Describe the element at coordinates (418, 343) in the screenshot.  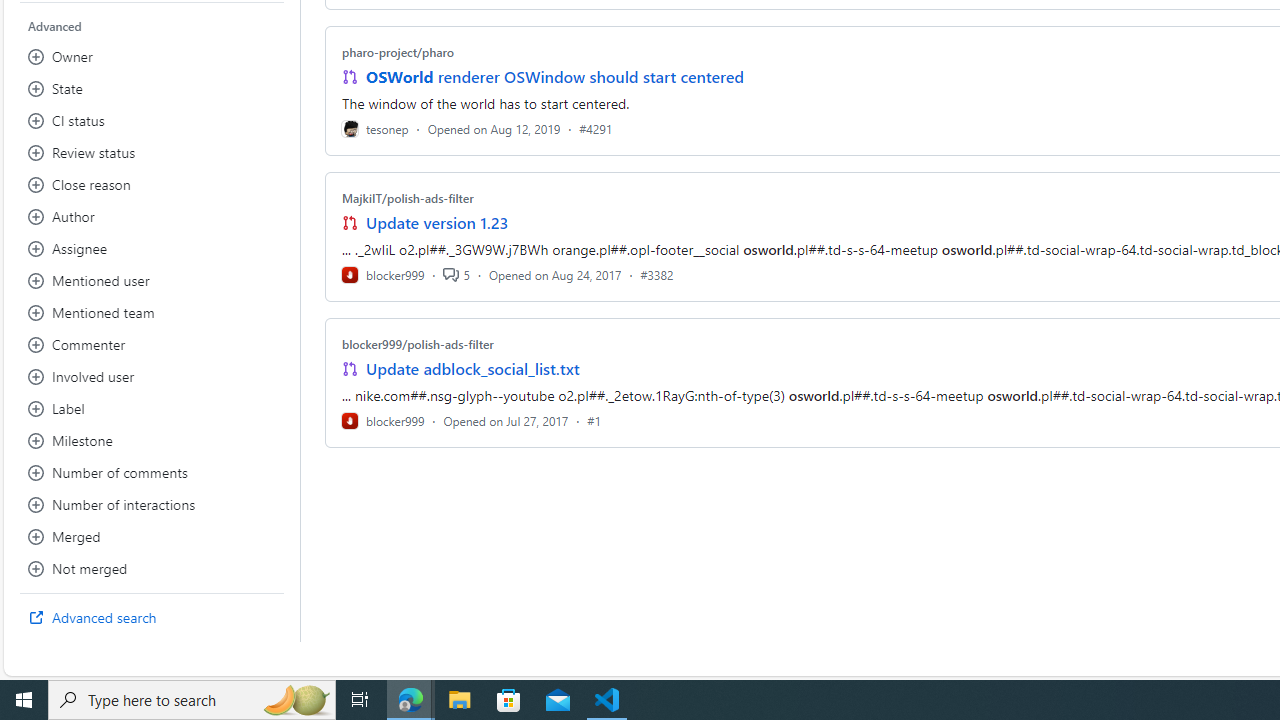
I see `blocker999/polish-ads-filter` at that location.